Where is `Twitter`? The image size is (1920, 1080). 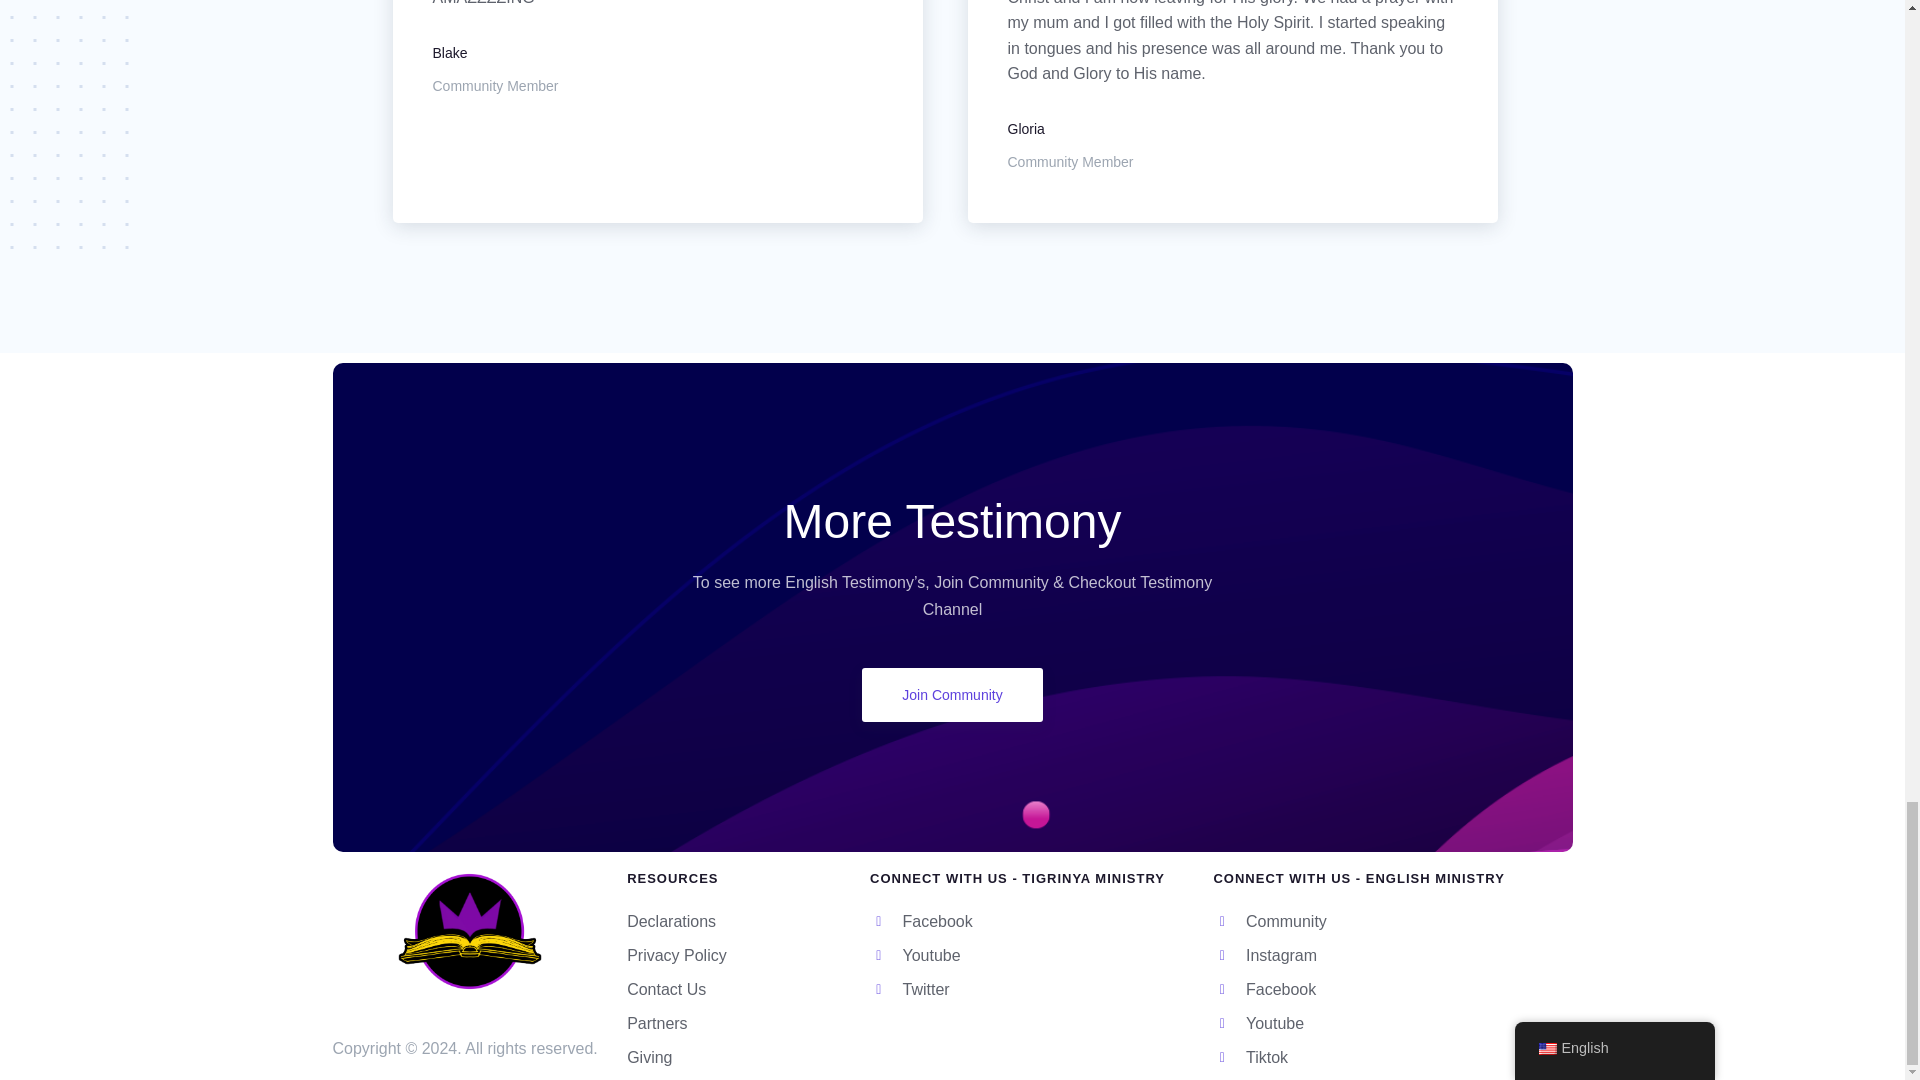
Twitter is located at coordinates (1030, 990).